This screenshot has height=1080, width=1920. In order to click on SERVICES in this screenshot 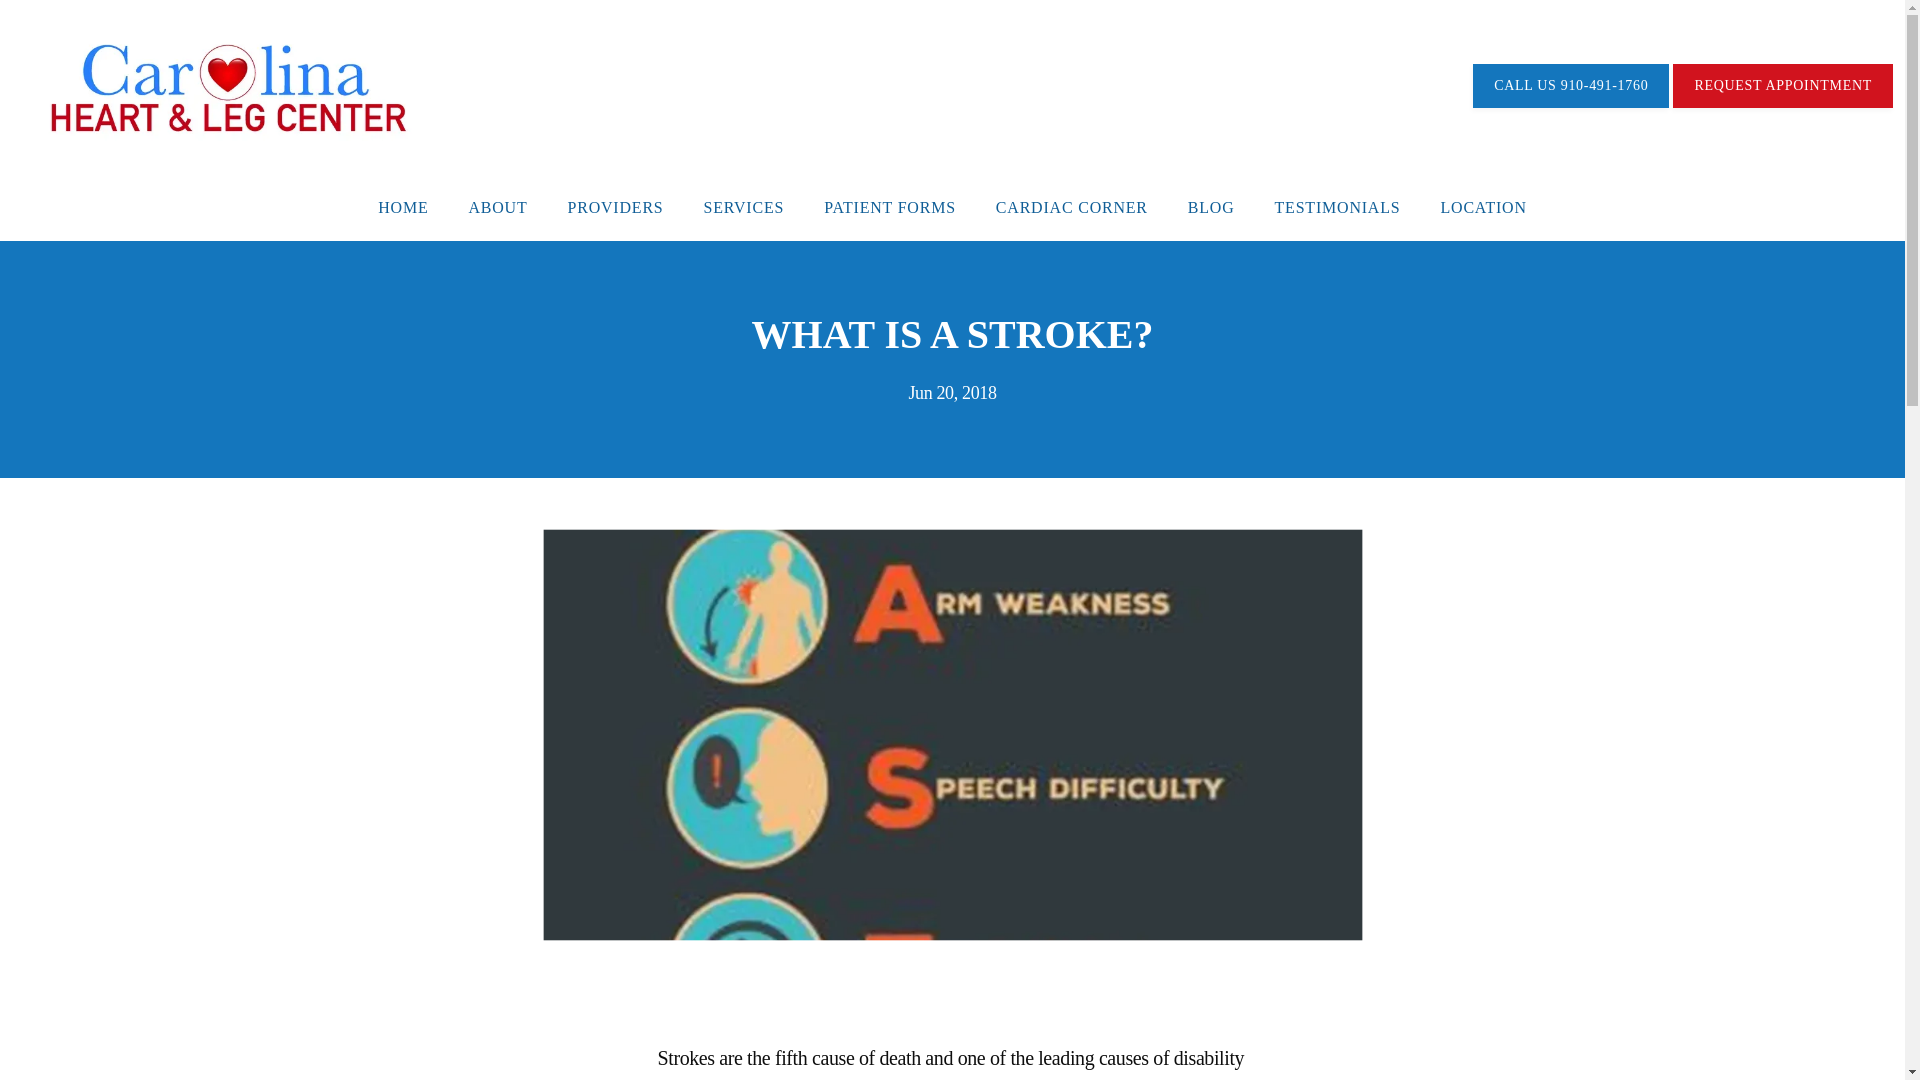, I will do `click(744, 207)`.